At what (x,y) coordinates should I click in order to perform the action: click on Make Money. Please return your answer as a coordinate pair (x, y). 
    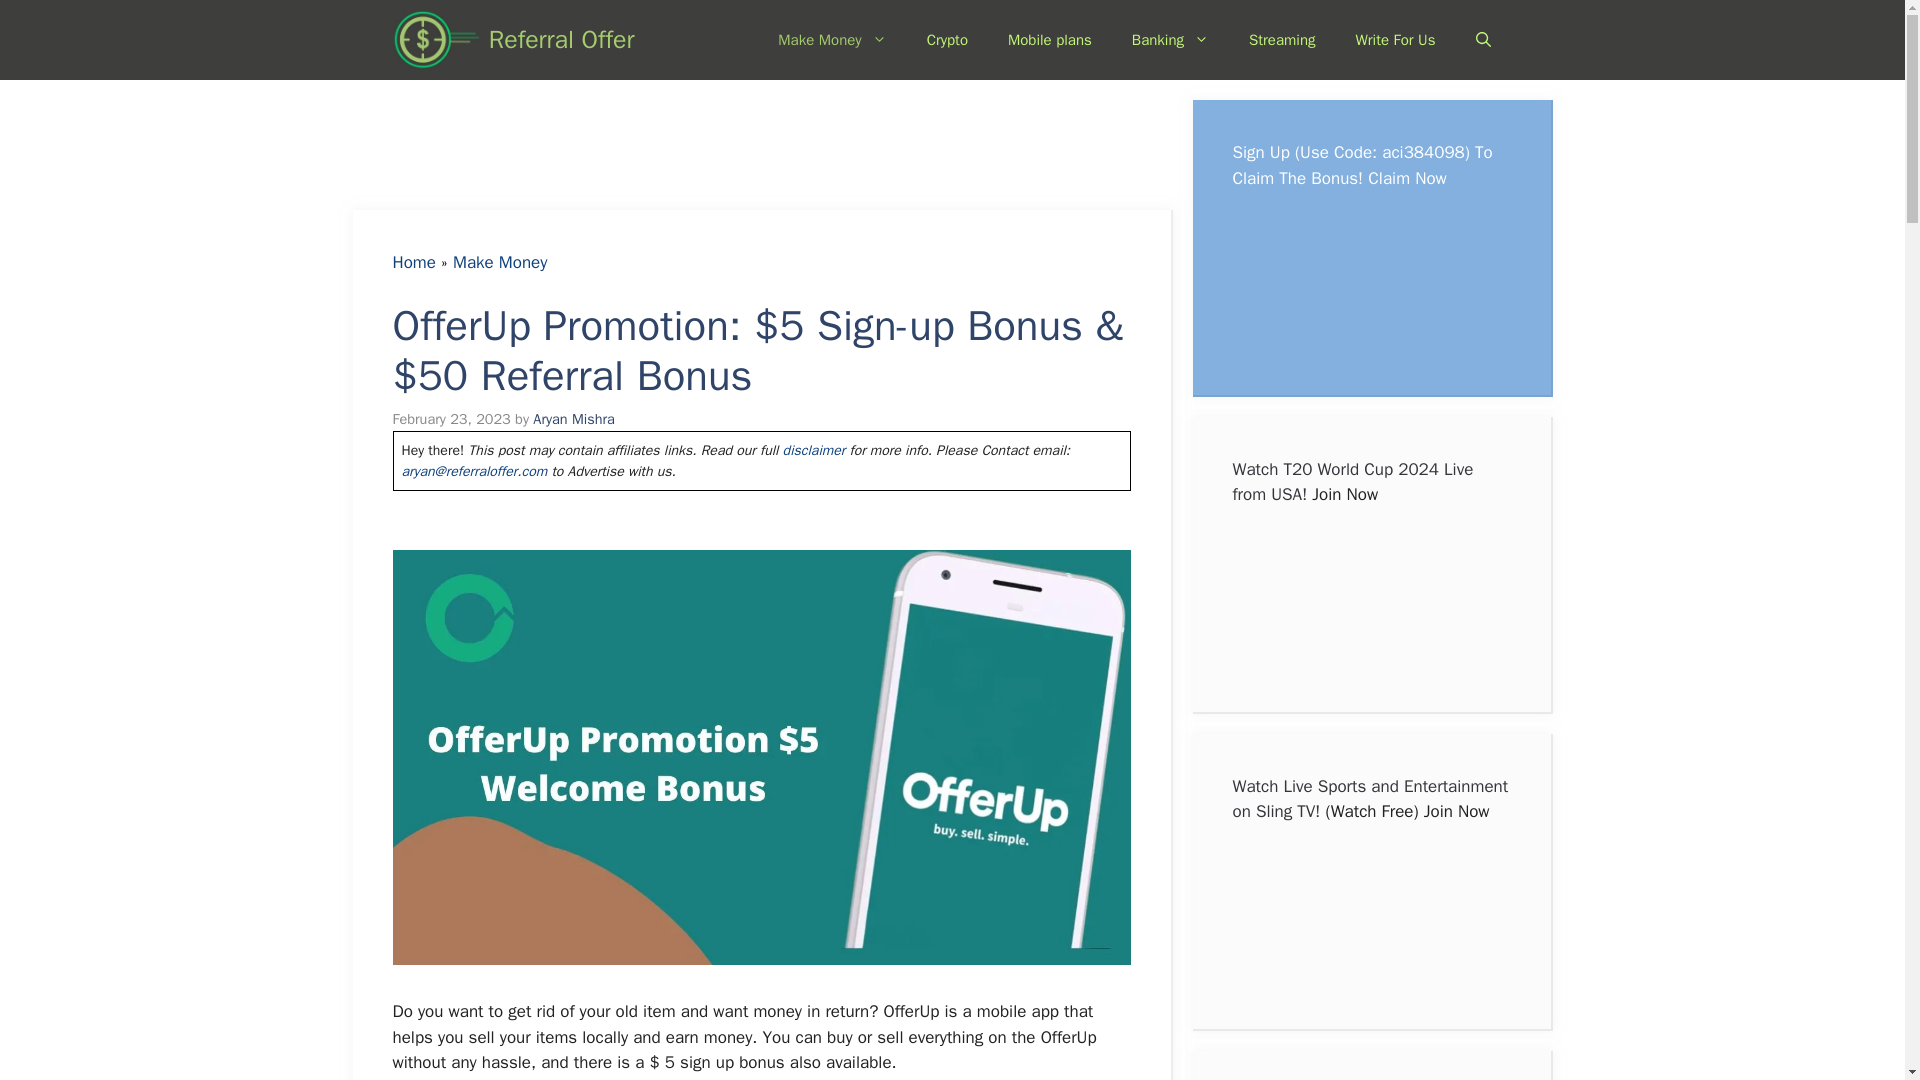
    Looking at the image, I should click on (832, 40).